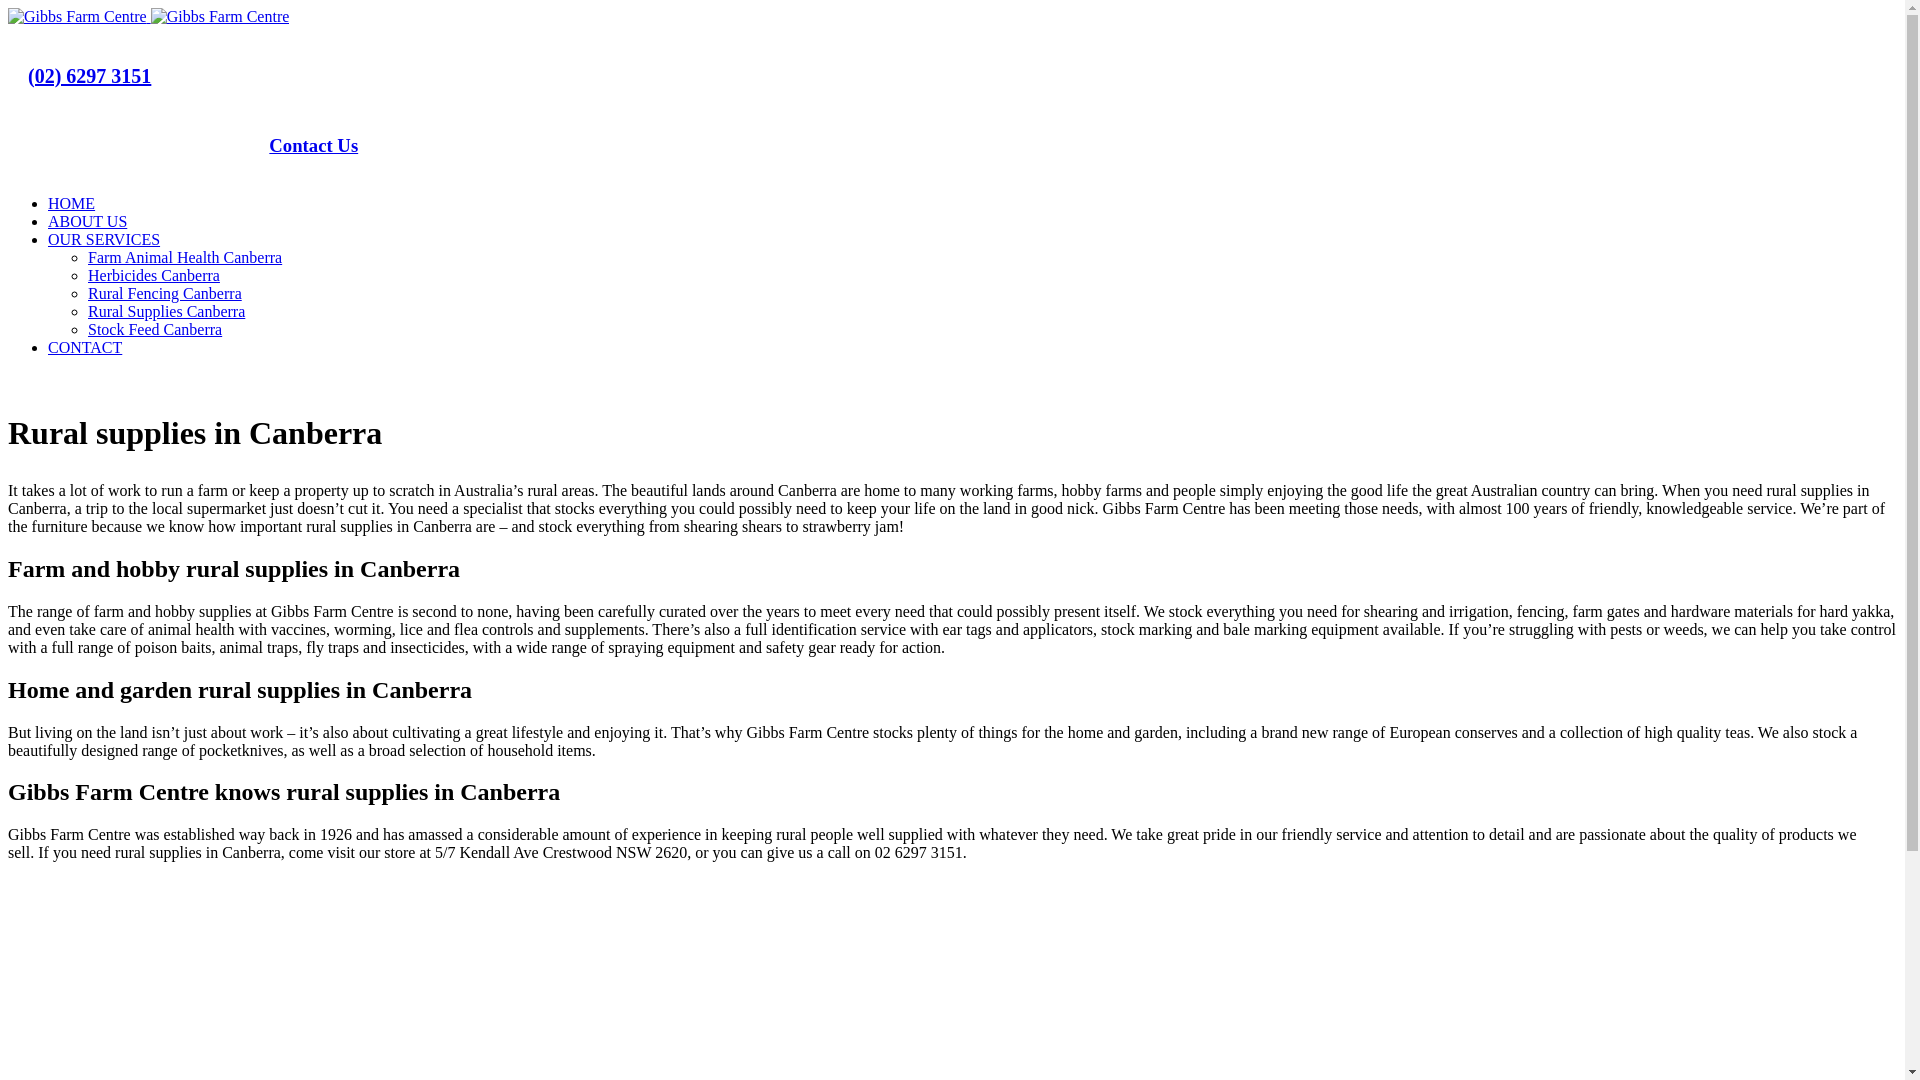 This screenshot has height=1080, width=1920. Describe the element at coordinates (85, 348) in the screenshot. I see `CONTACT` at that location.